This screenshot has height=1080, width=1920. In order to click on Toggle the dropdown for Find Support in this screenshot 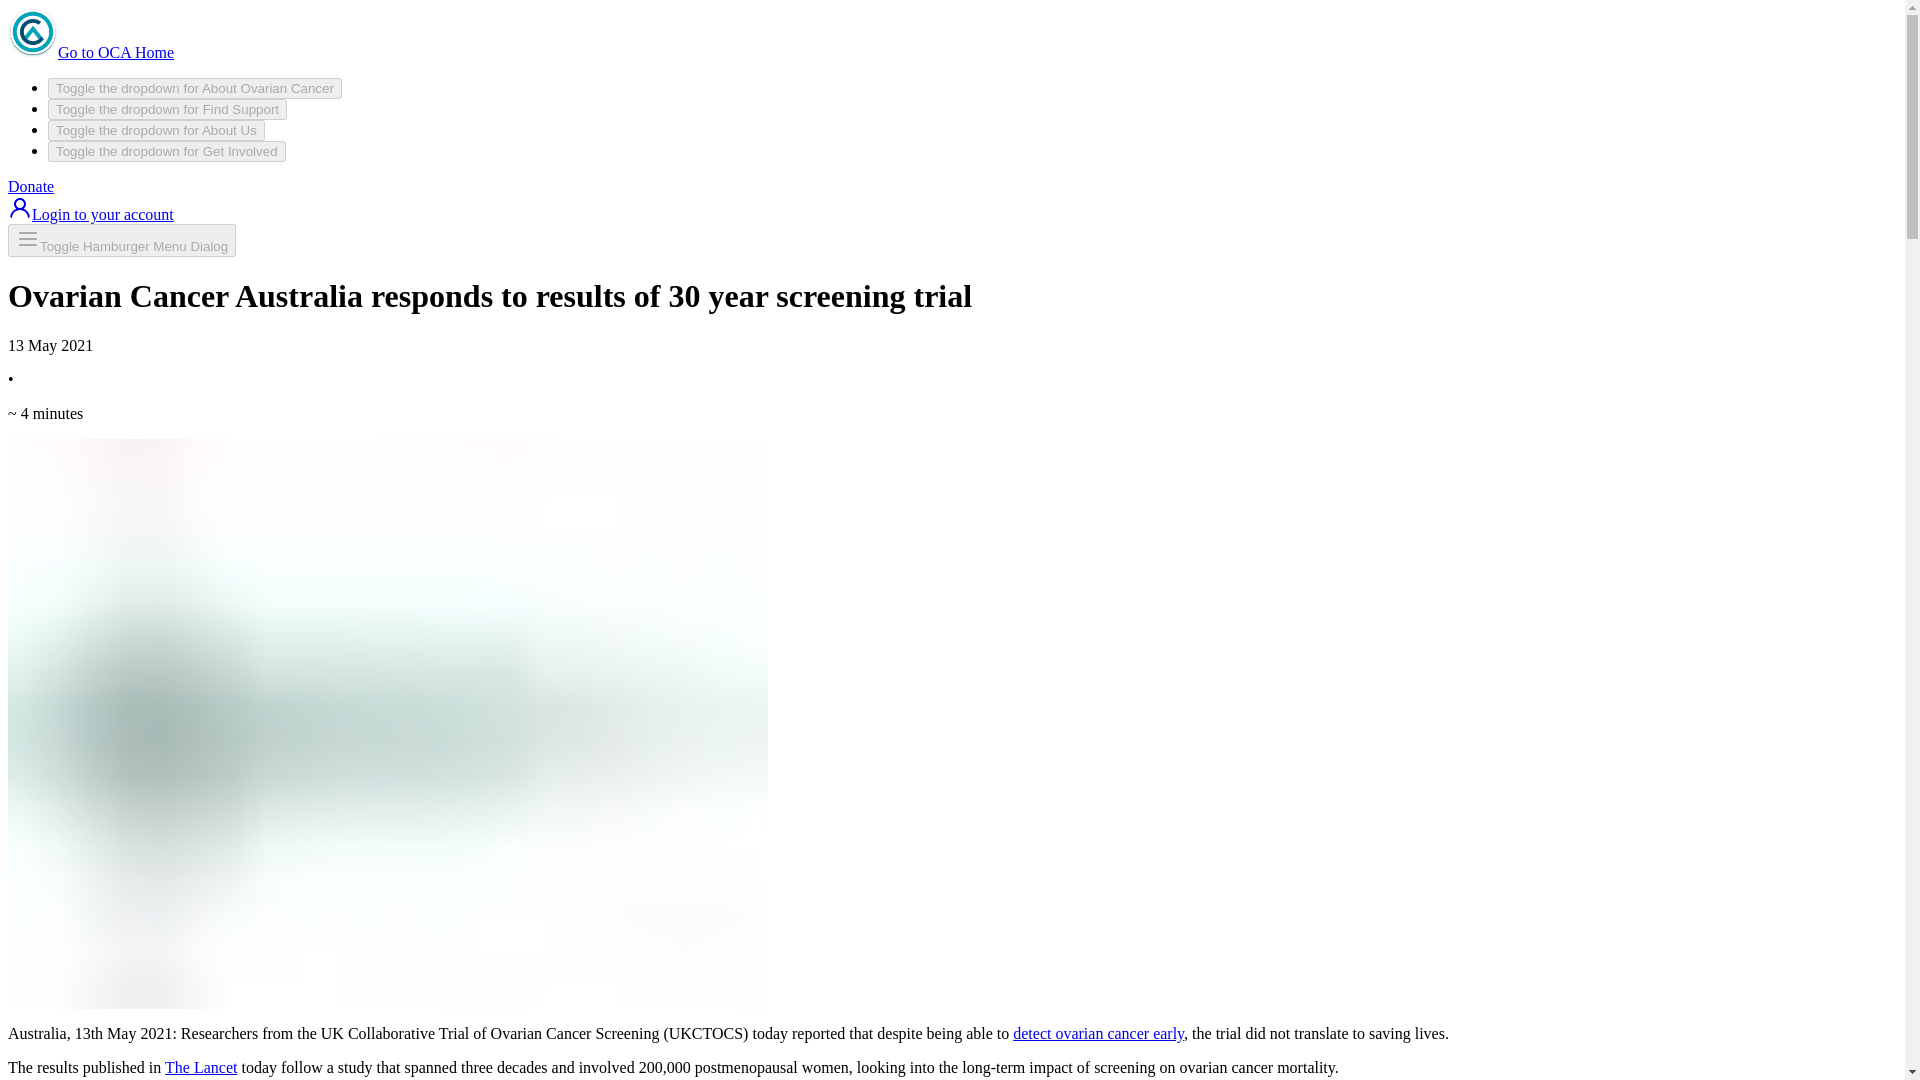, I will do `click(167, 109)`.